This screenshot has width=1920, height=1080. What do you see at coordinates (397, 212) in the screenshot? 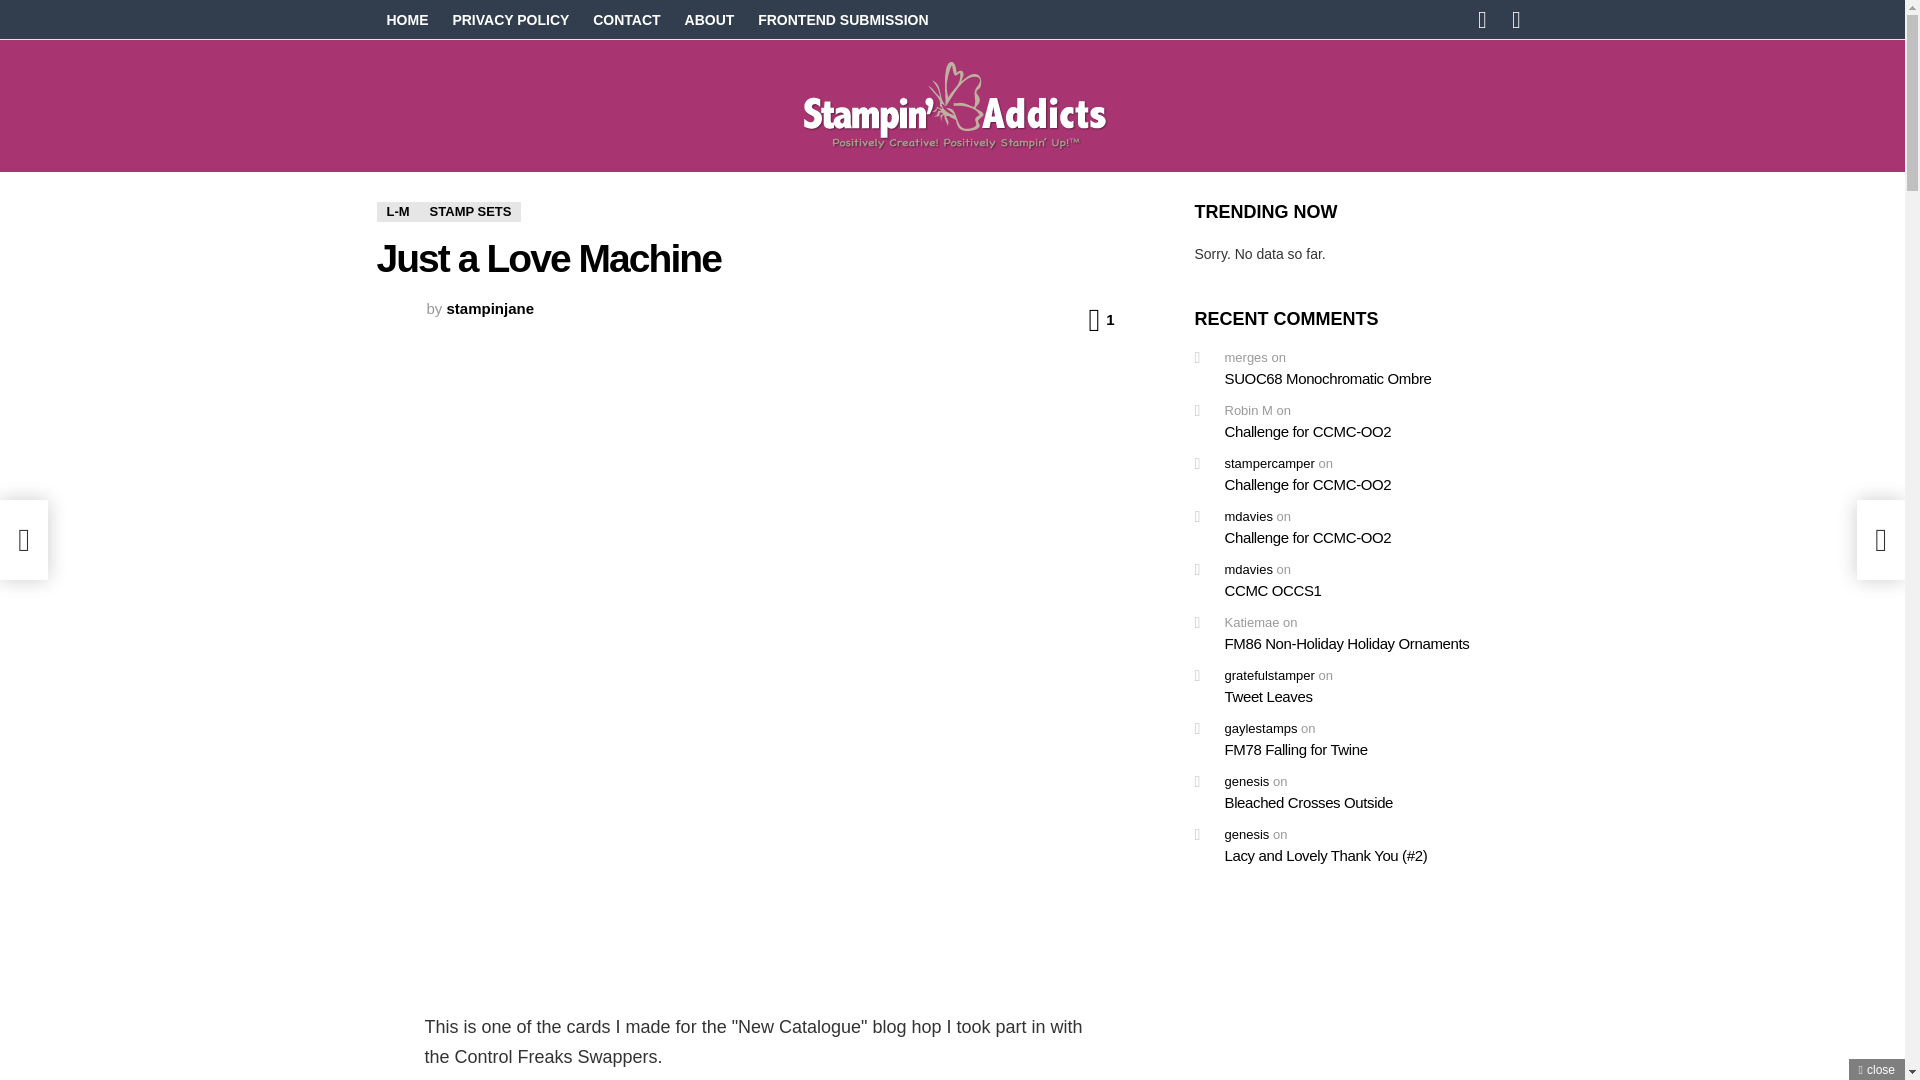
I see `L-M` at bounding box center [397, 212].